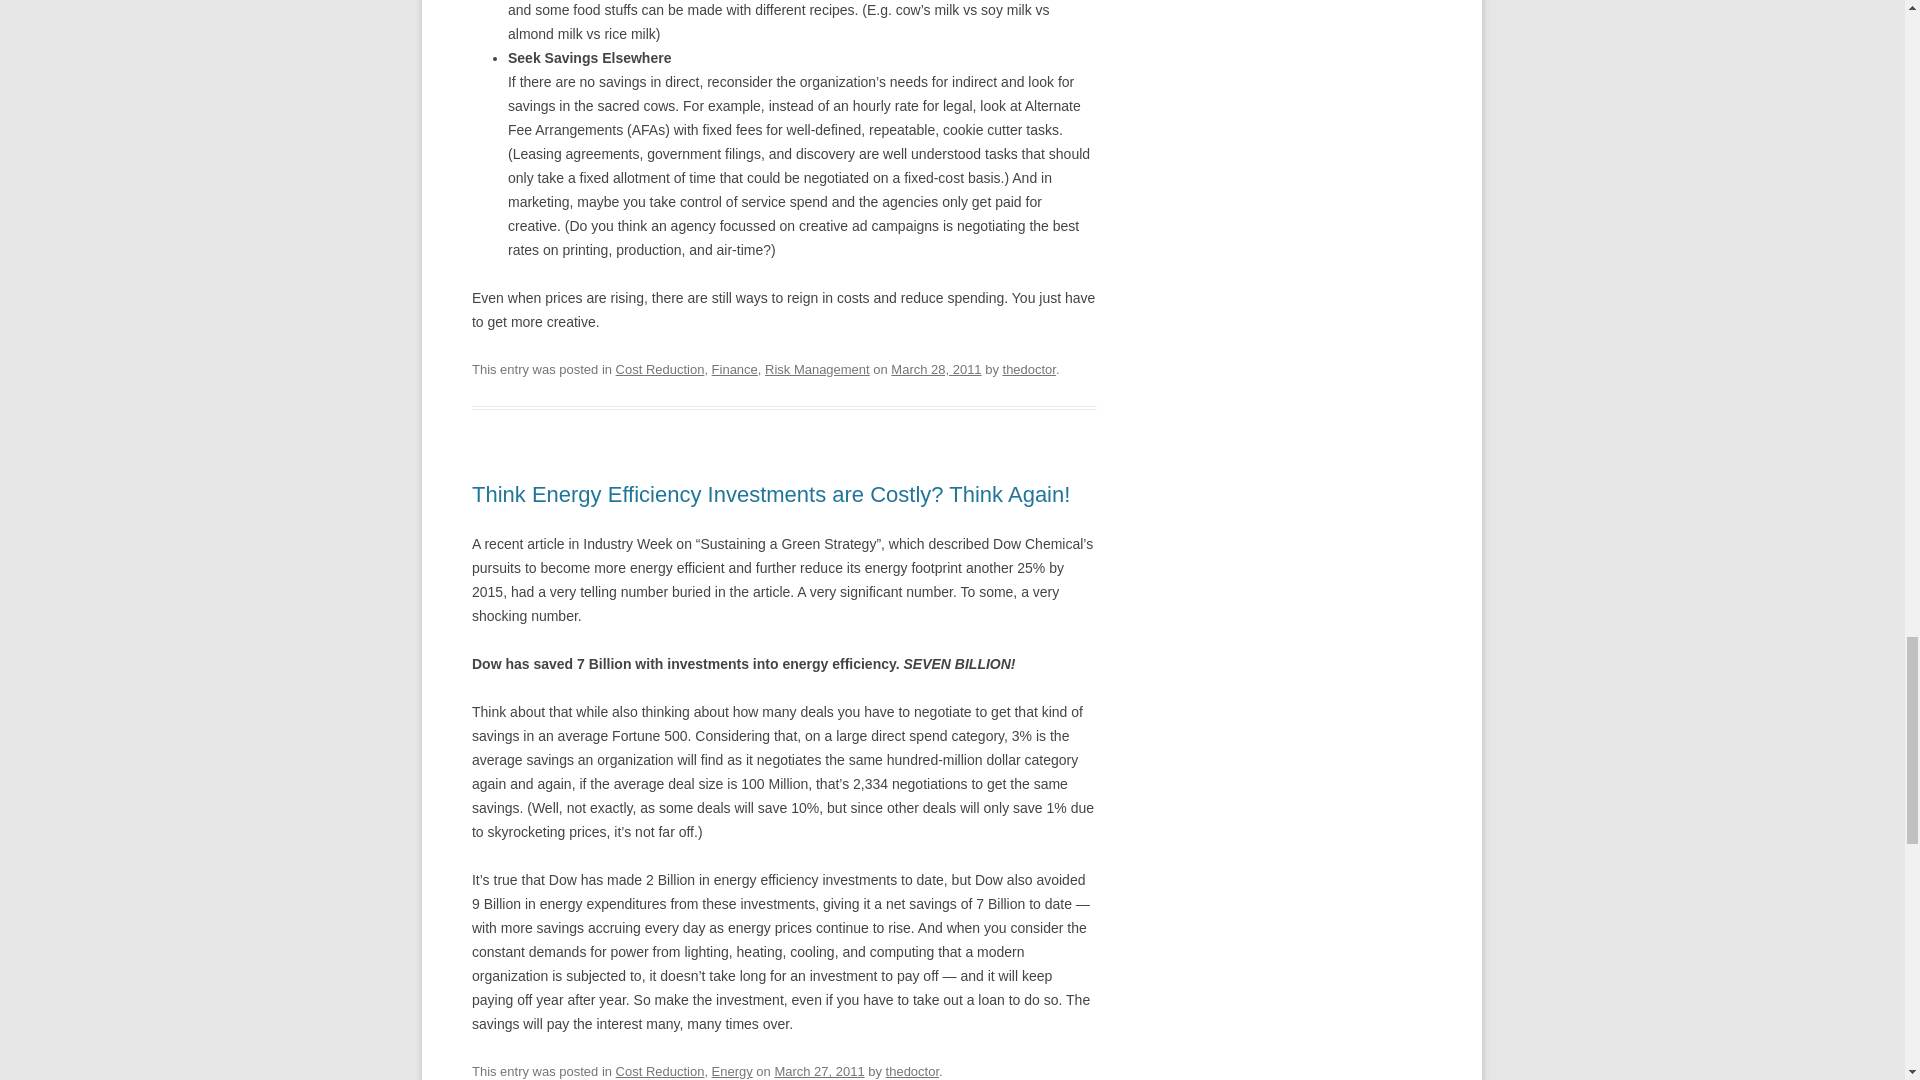 This screenshot has height=1080, width=1920. Describe the element at coordinates (936, 368) in the screenshot. I see `March 28, 2011` at that location.